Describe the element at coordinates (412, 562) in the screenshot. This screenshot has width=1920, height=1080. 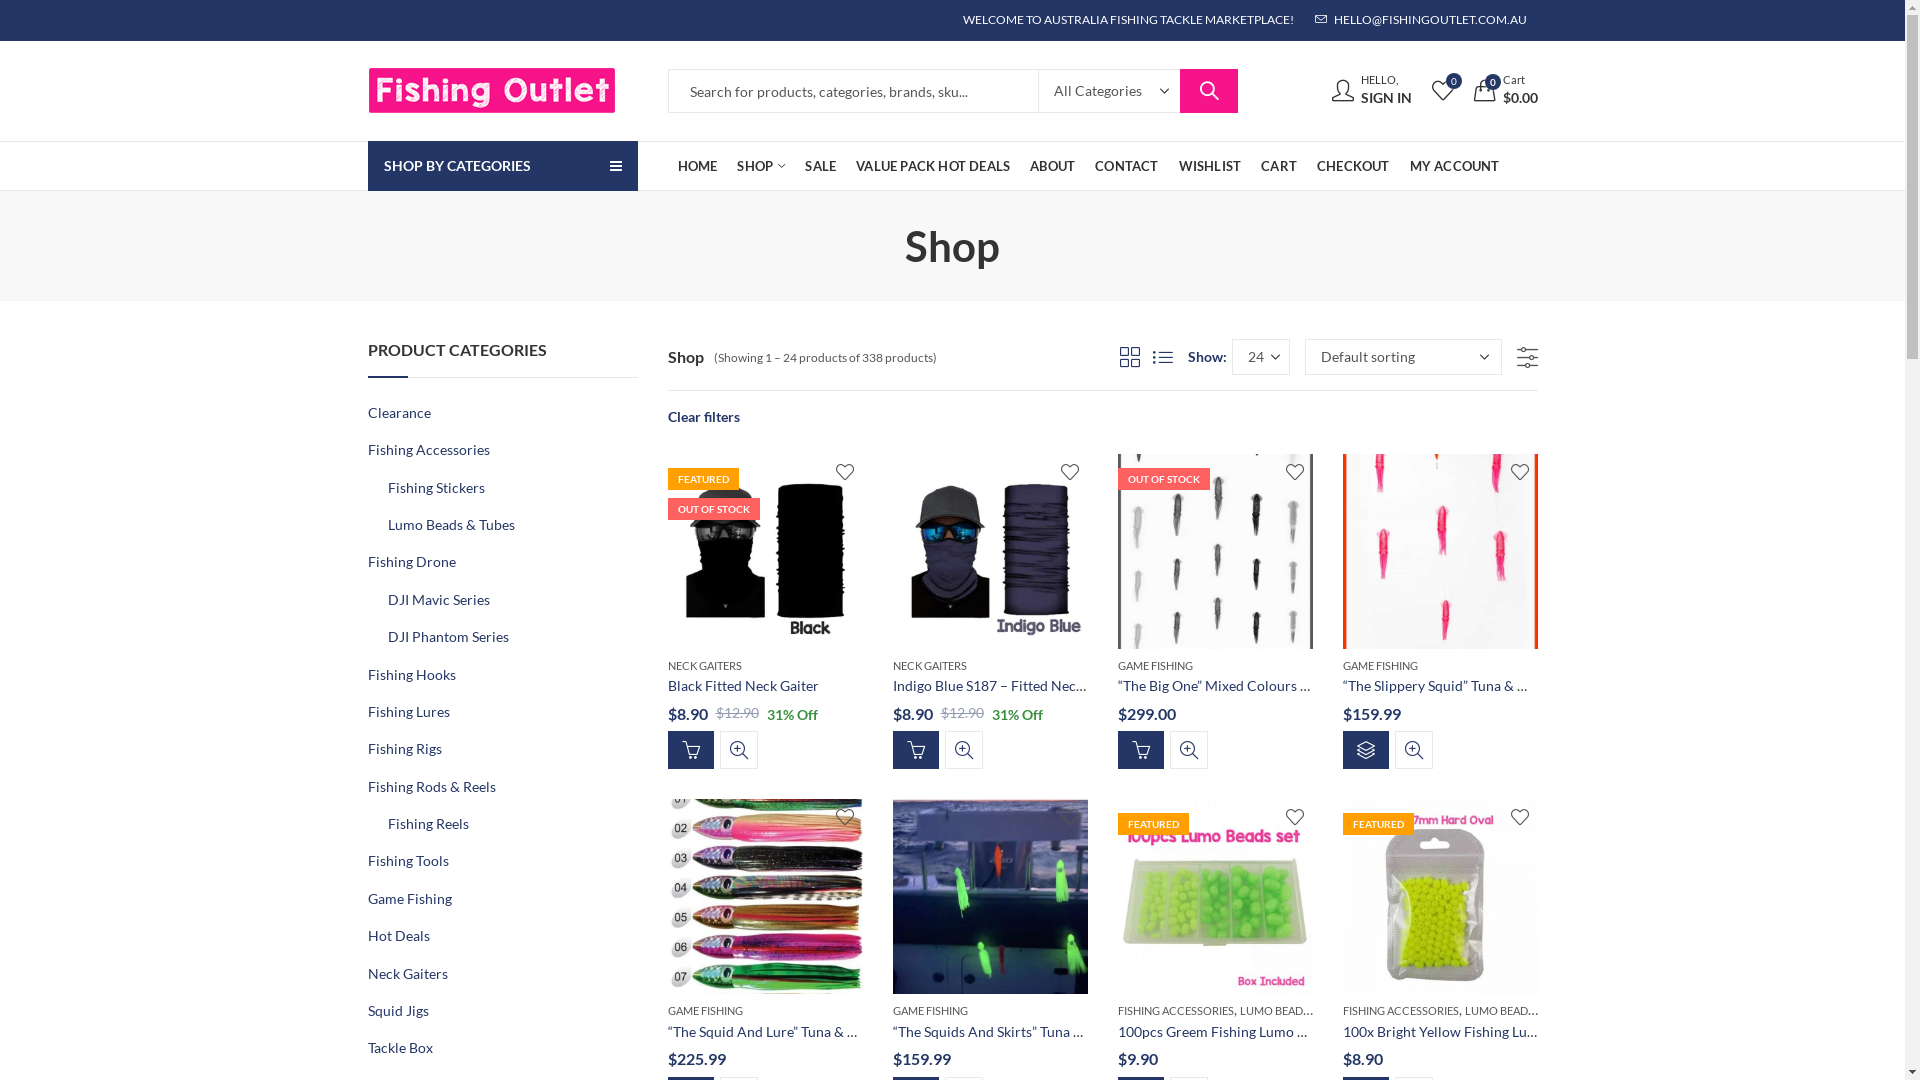
I see `Fishing Drone` at that location.